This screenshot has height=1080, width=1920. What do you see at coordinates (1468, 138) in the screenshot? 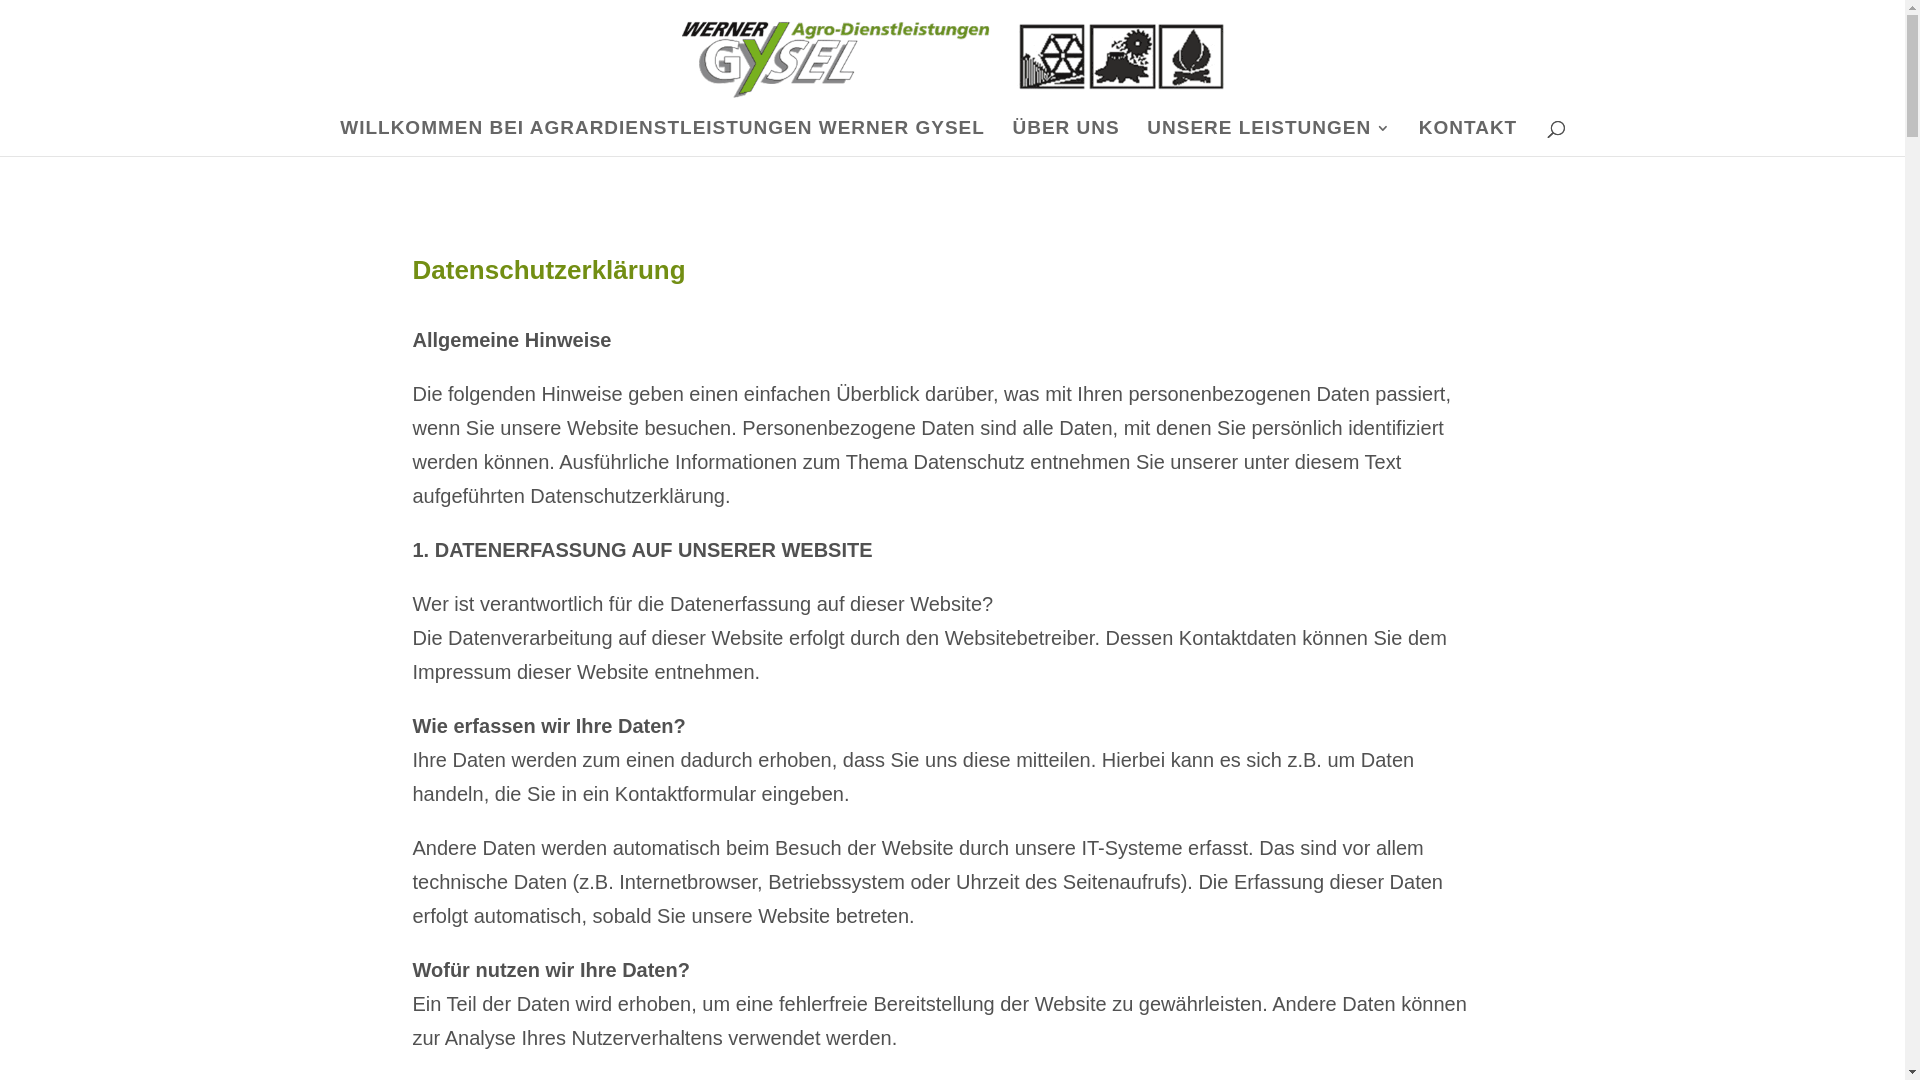
I see `KONTAKT` at bounding box center [1468, 138].